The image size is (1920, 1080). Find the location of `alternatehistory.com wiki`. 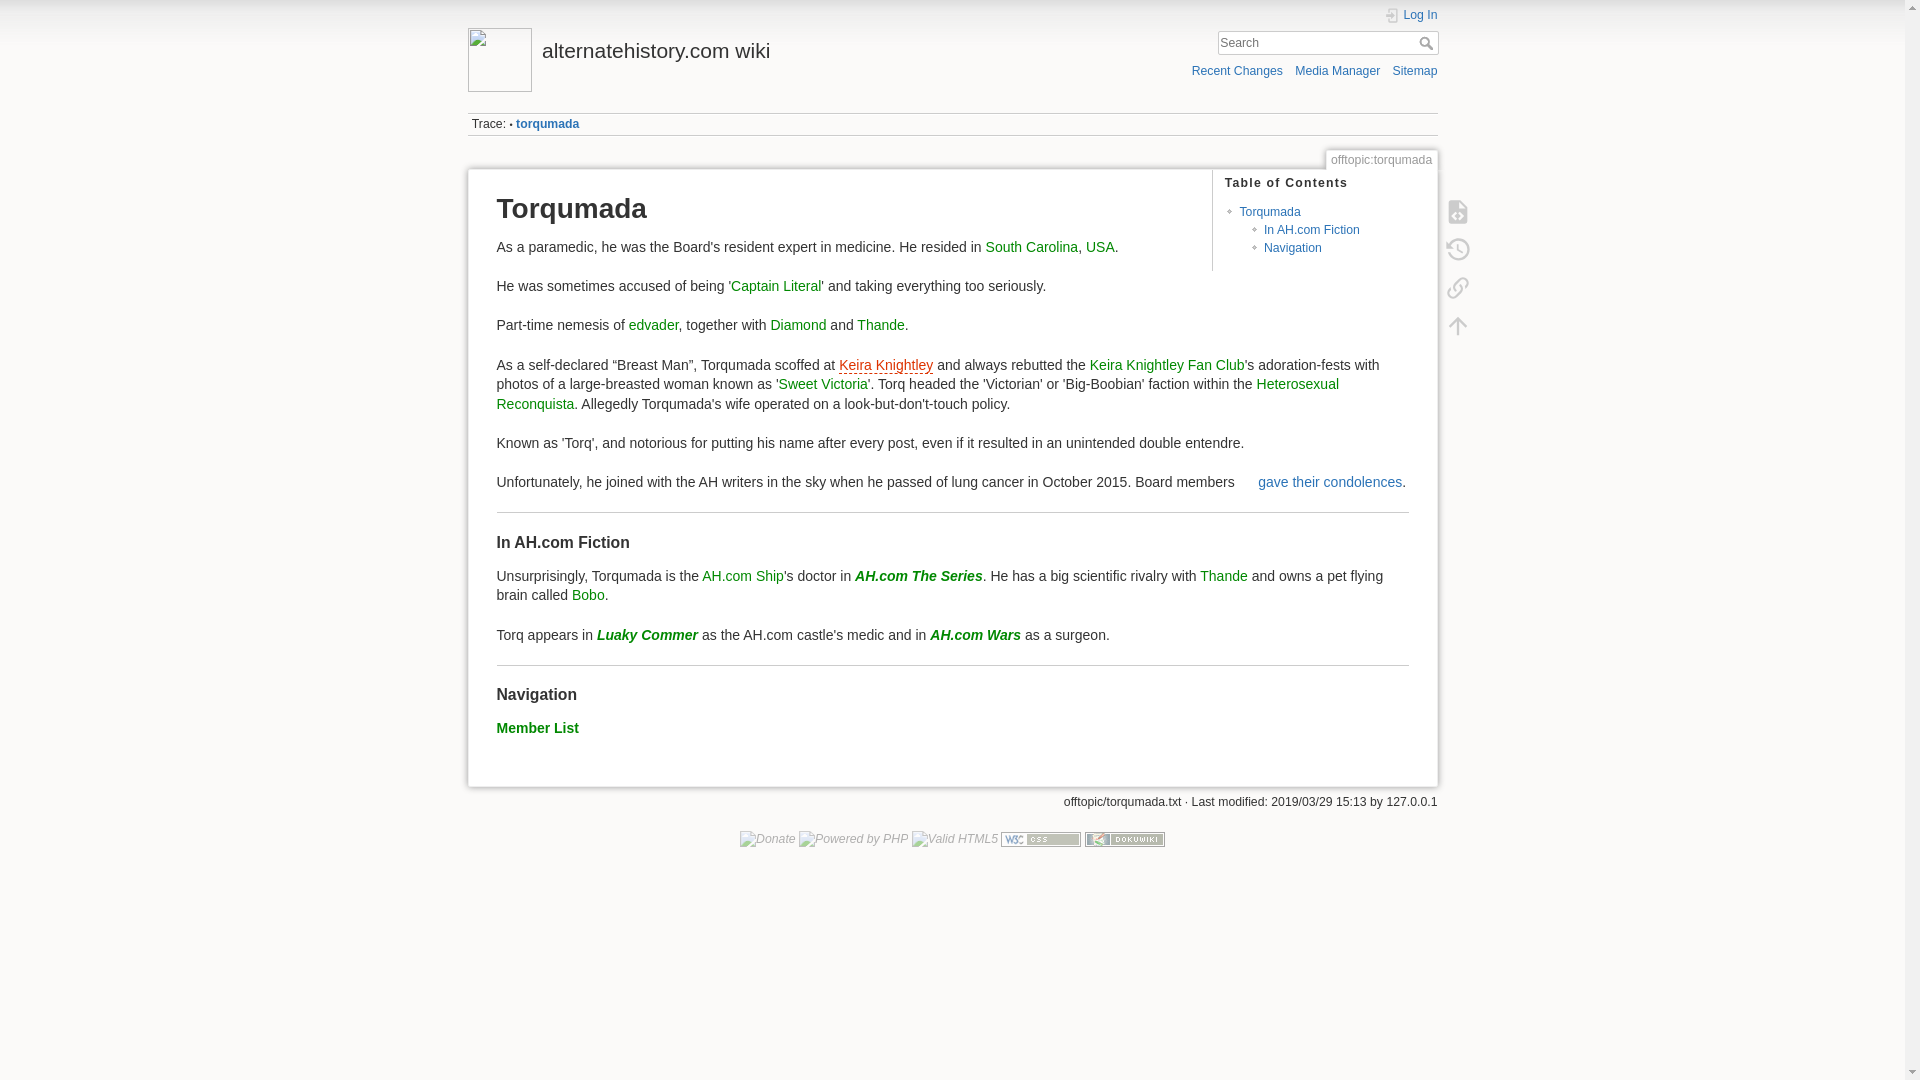

alternatehistory.com wiki is located at coordinates (705, 45).